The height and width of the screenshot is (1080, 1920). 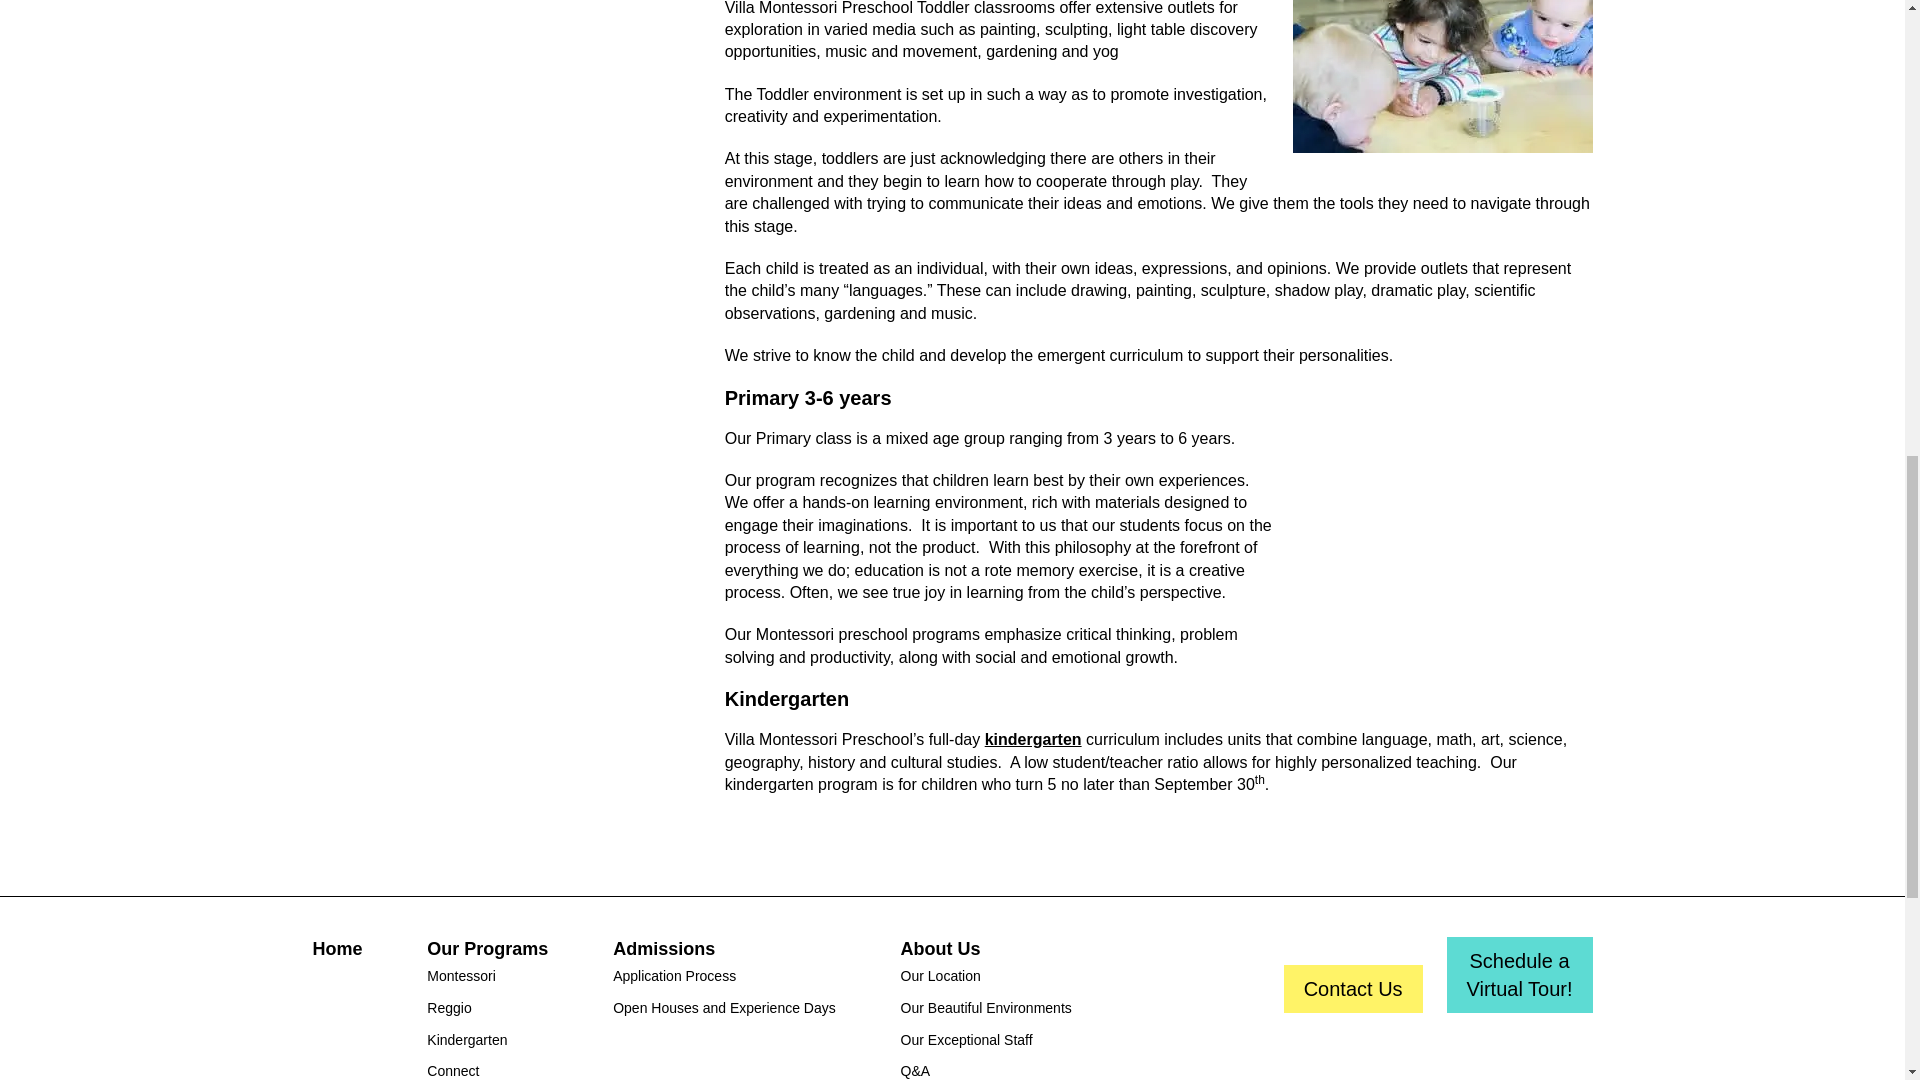 What do you see at coordinates (1033, 740) in the screenshot?
I see `kindergarten` at bounding box center [1033, 740].